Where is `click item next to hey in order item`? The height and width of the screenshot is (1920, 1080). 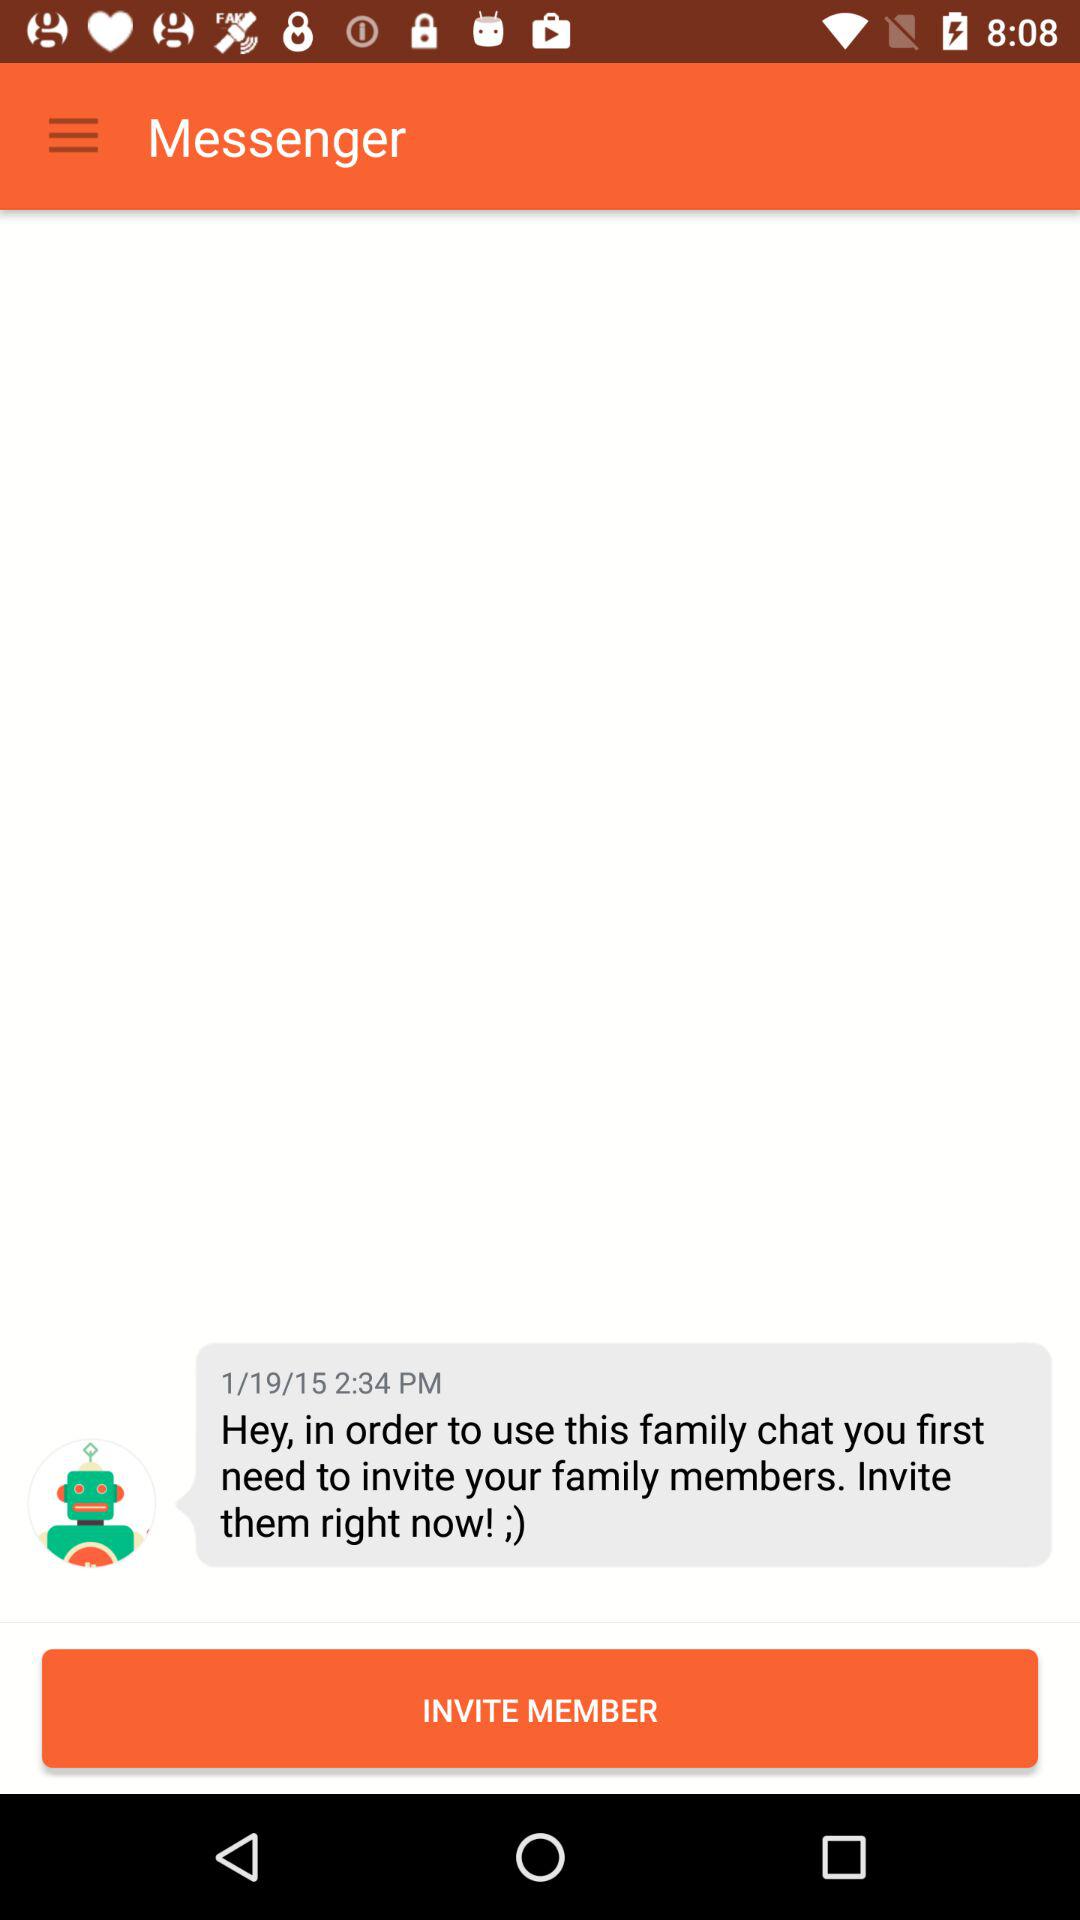
click item next to hey in order item is located at coordinates (92, 1502).